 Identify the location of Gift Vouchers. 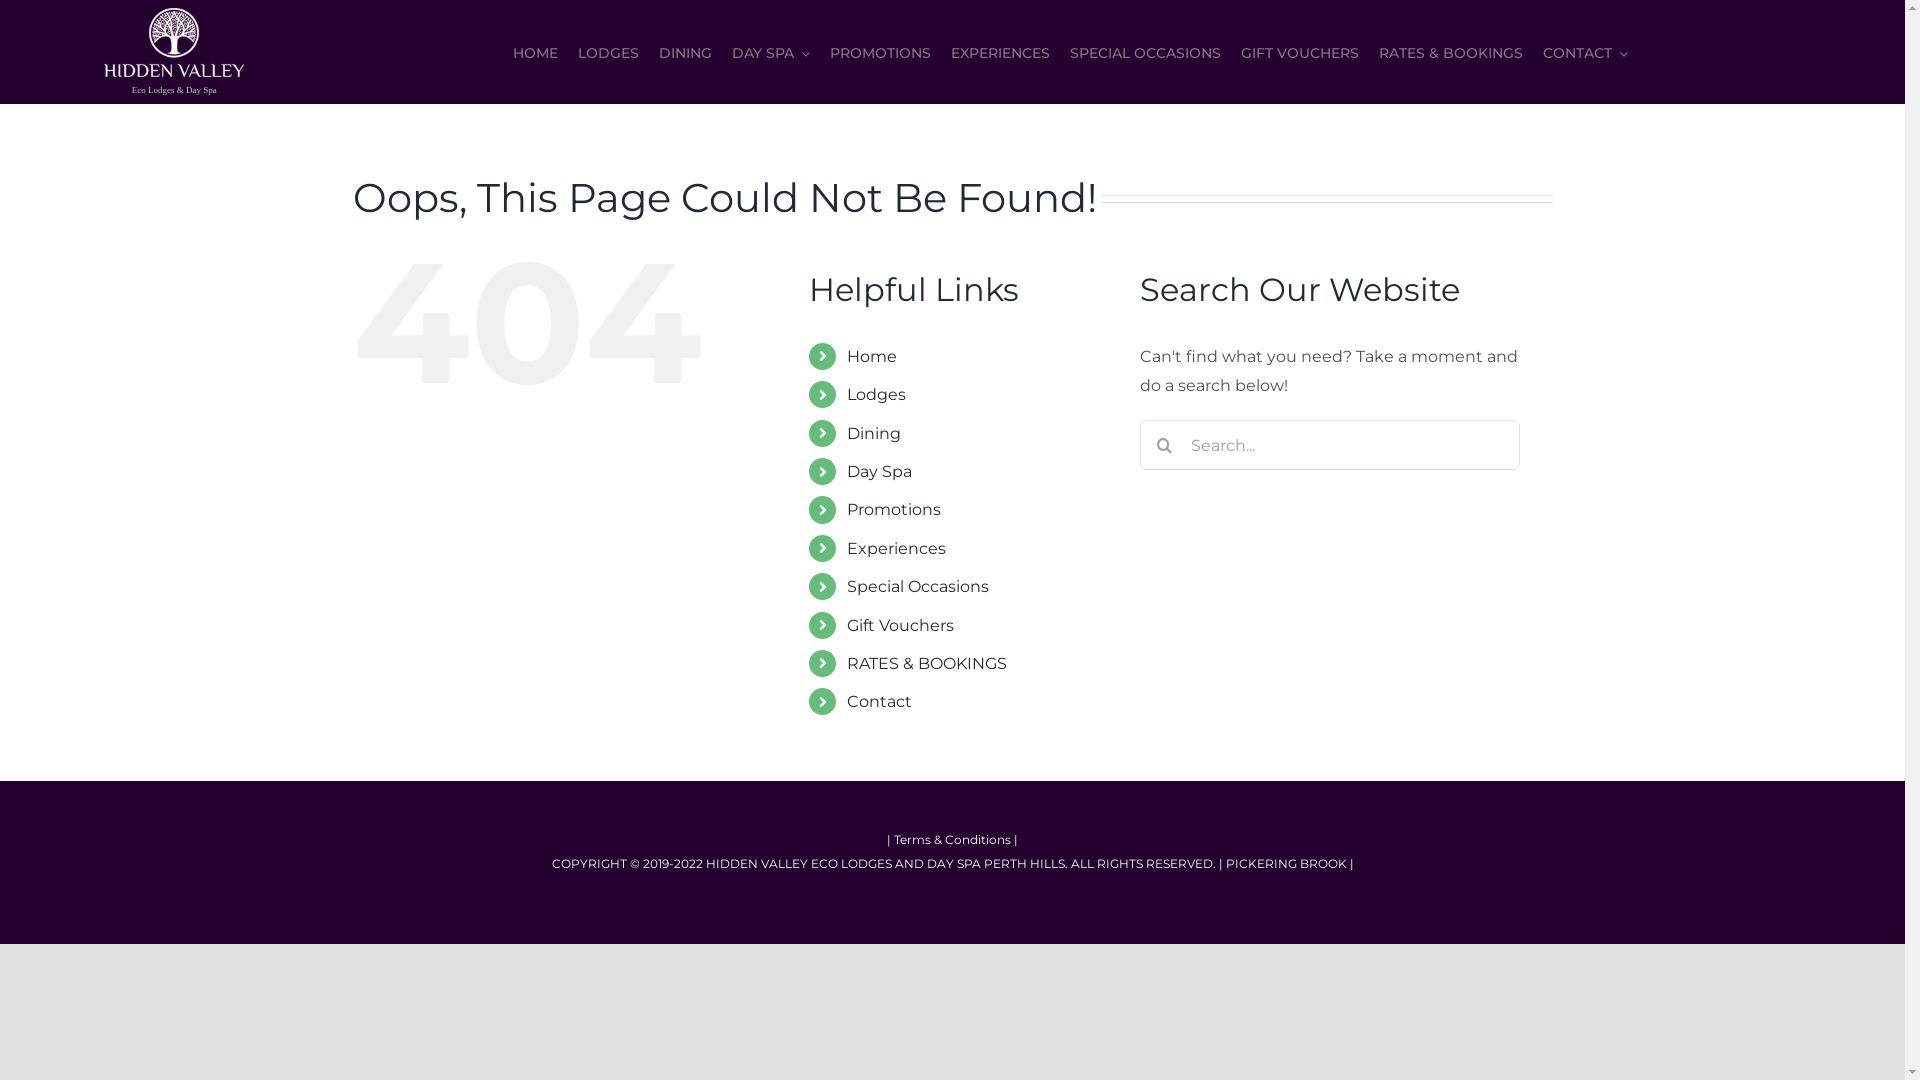
(900, 625).